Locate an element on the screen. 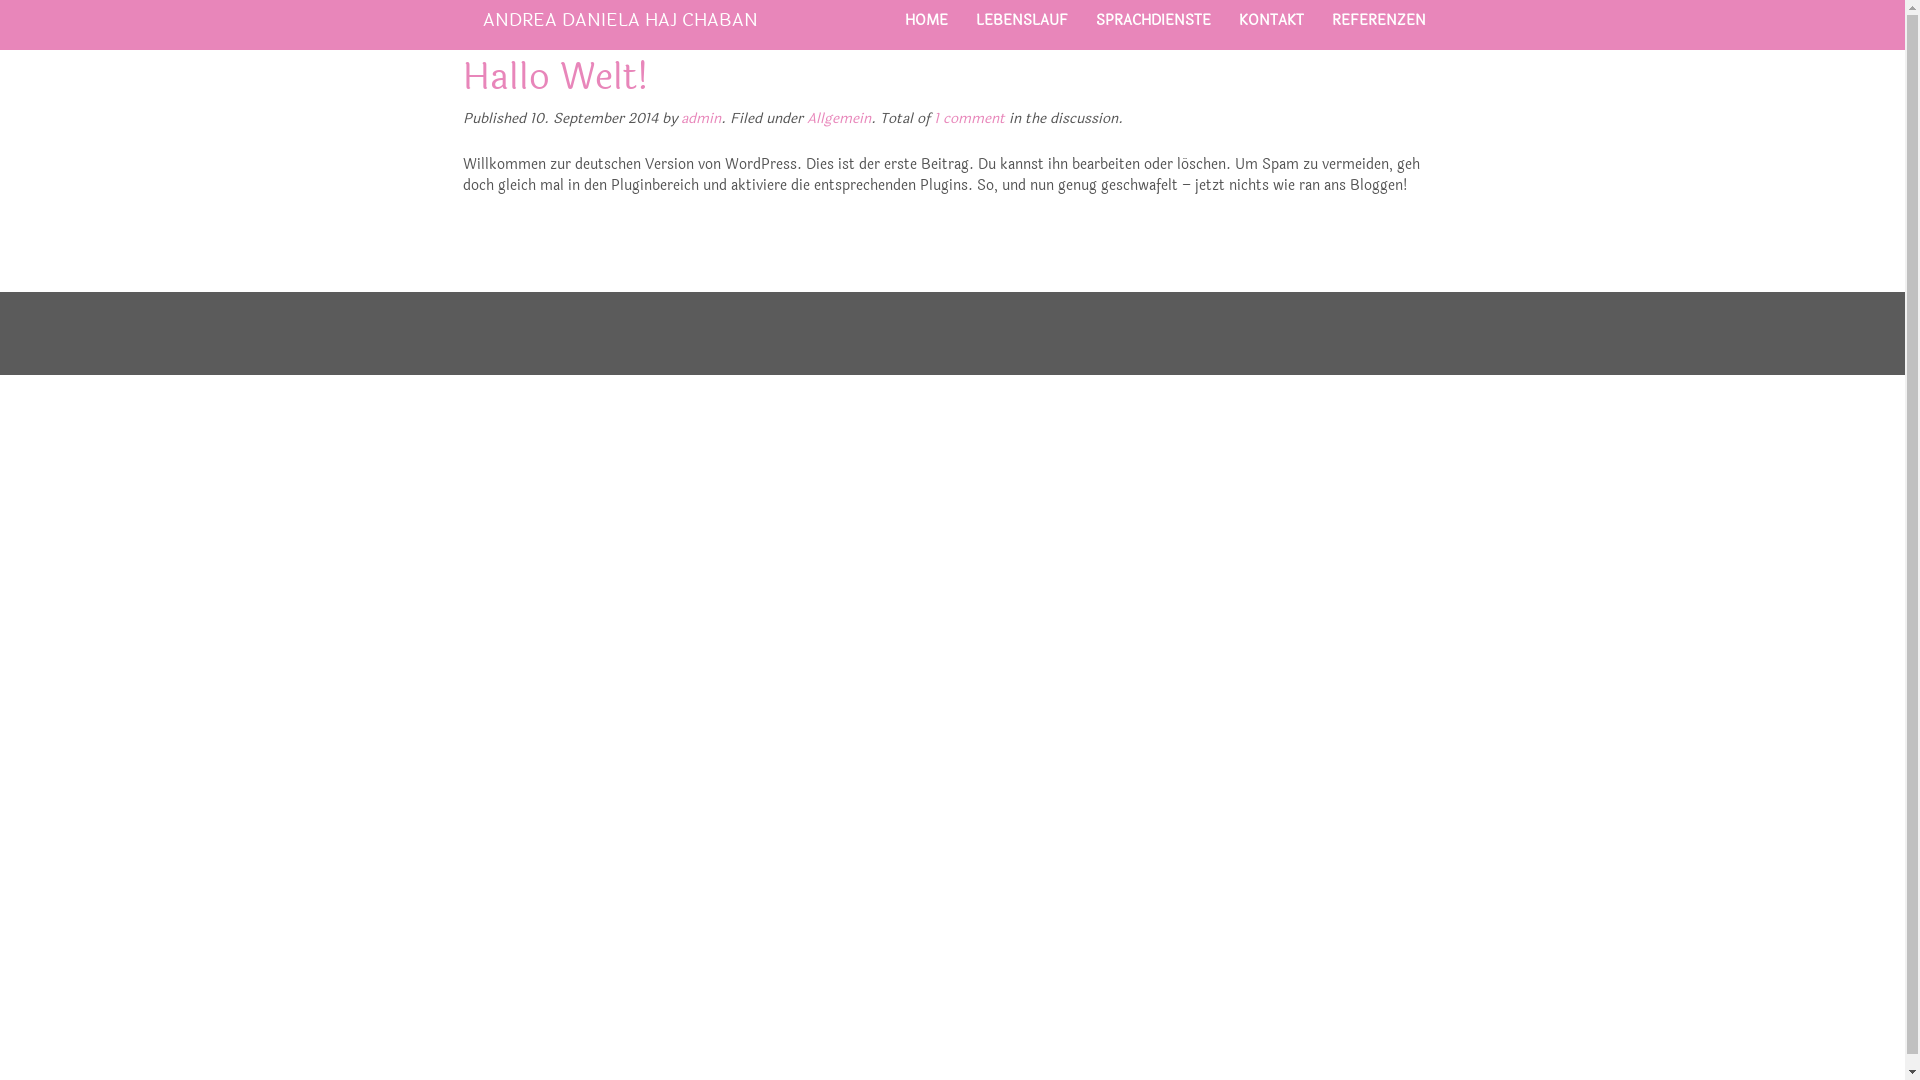  Allgemein is located at coordinates (838, 118).